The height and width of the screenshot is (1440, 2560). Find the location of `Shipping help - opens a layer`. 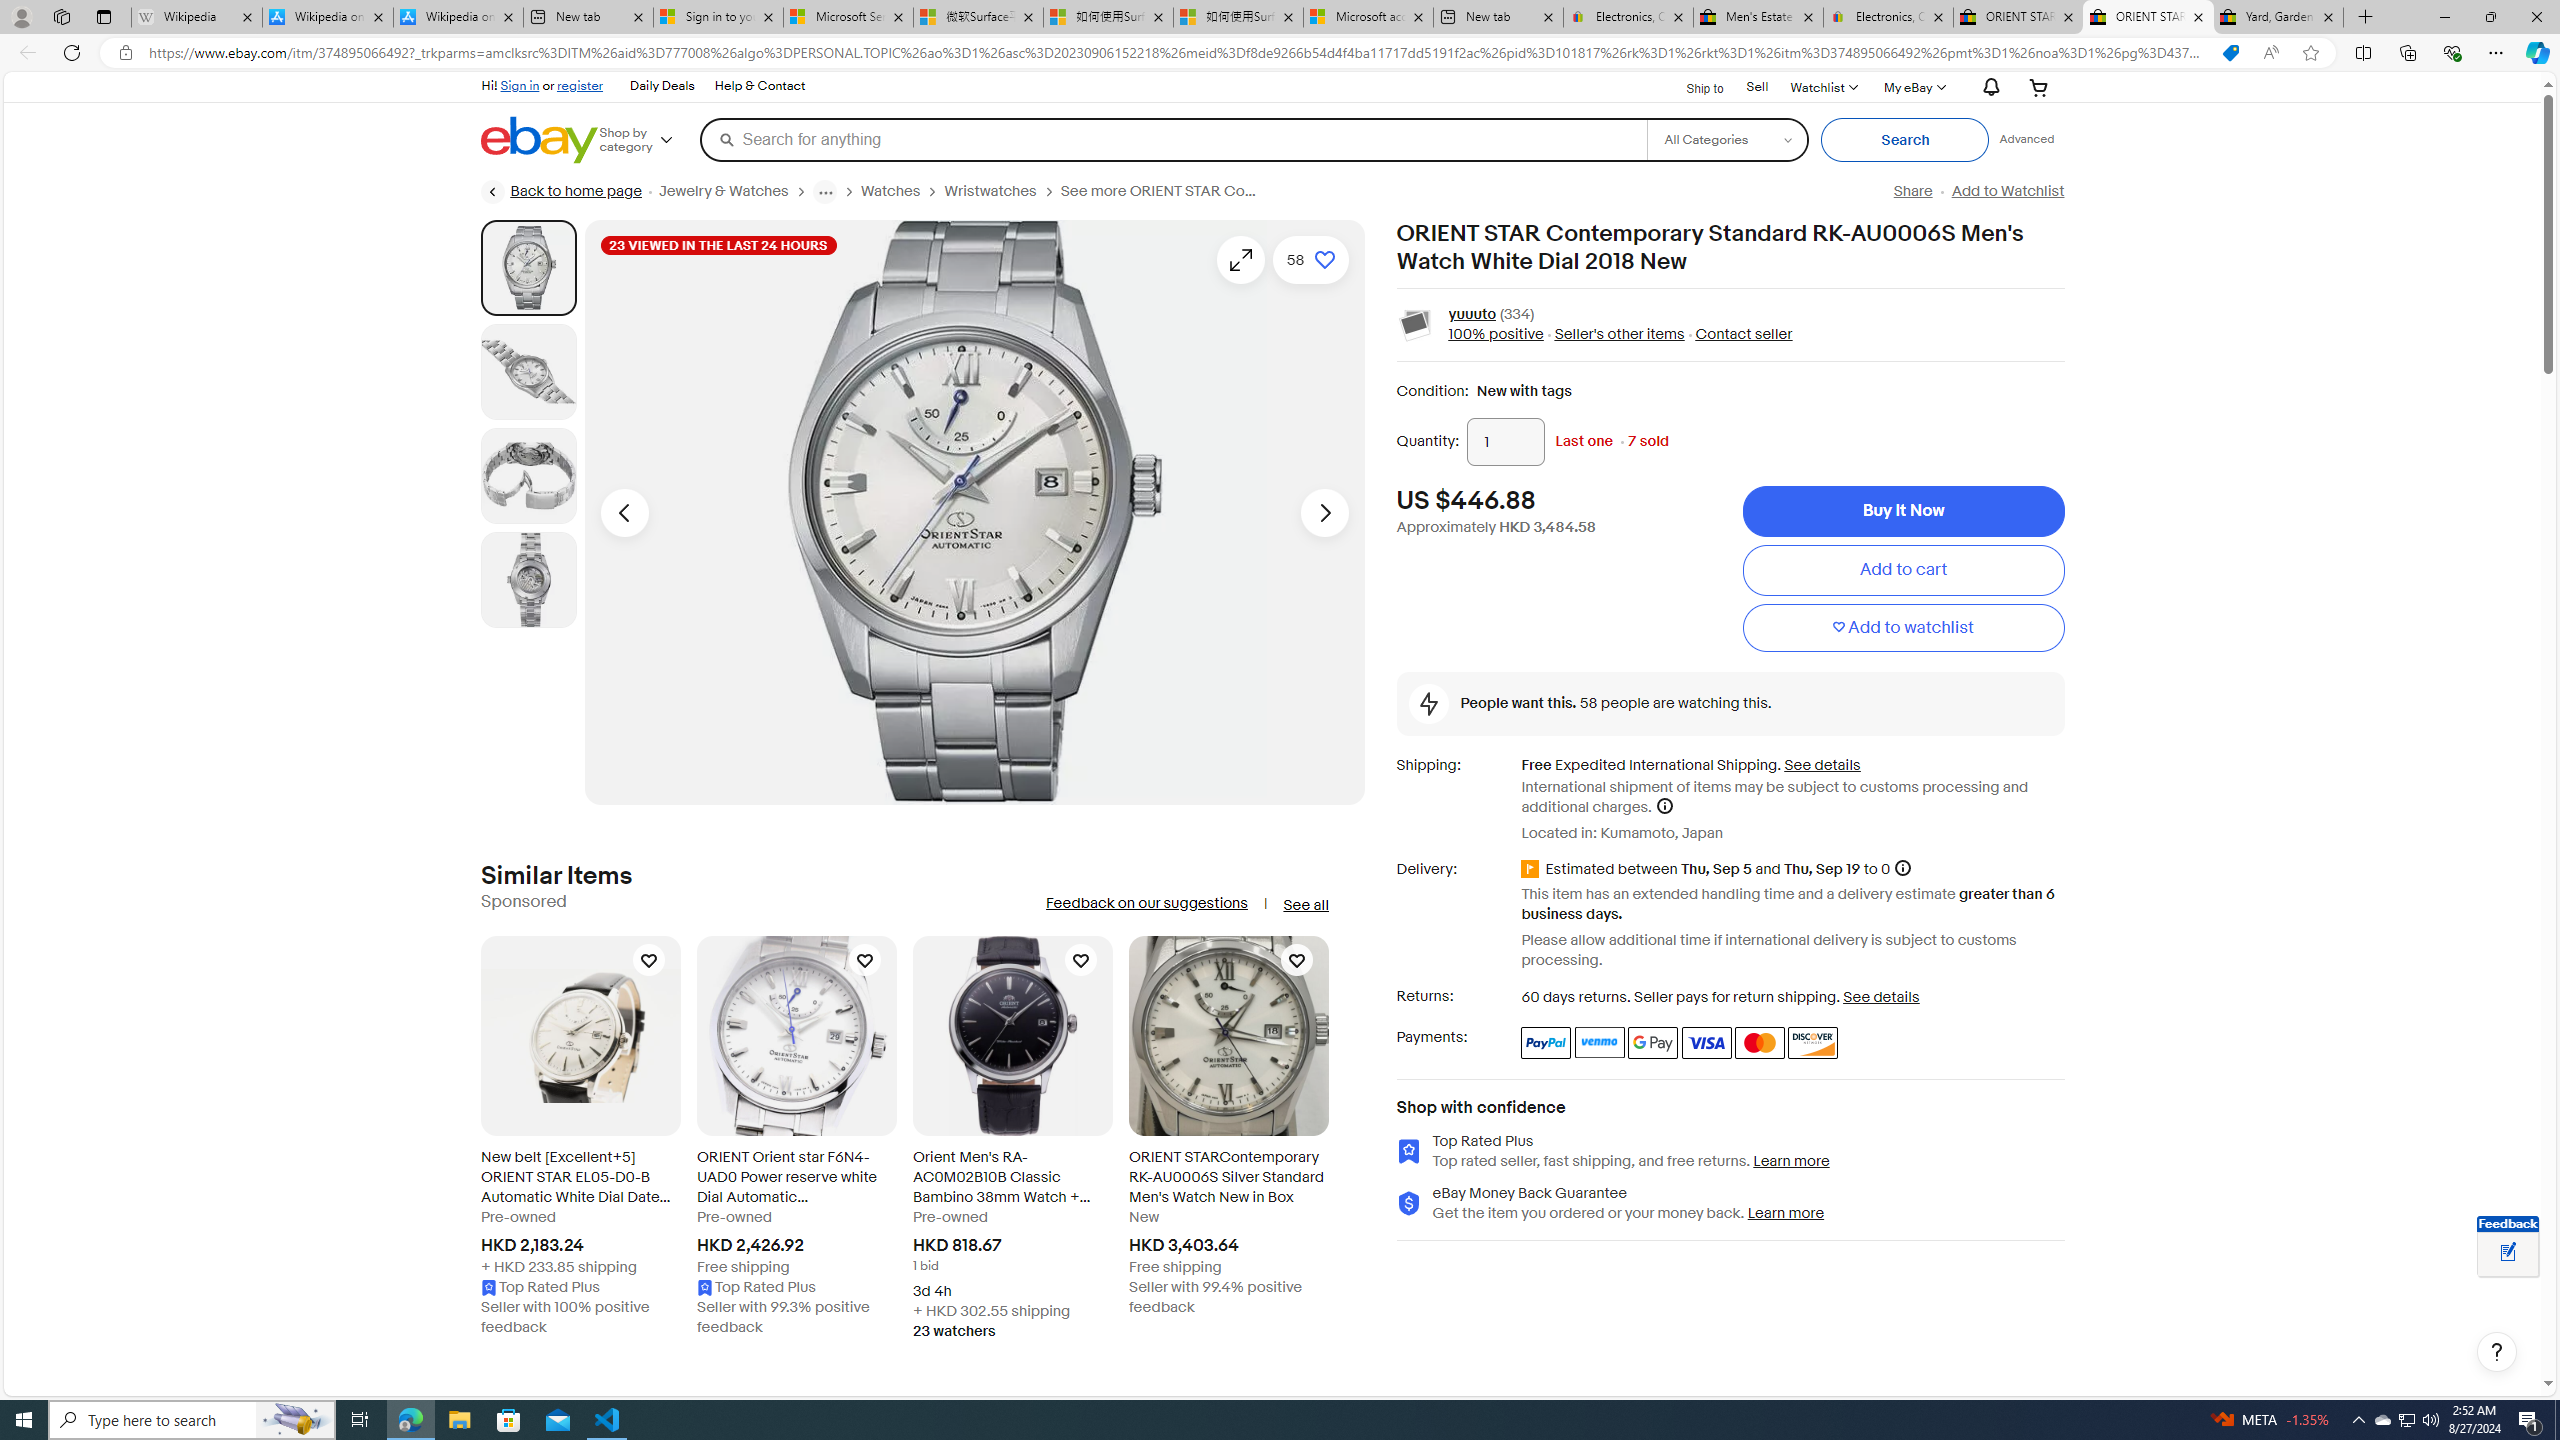

Shipping help - opens a layer is located at coordinates (1664, 806).